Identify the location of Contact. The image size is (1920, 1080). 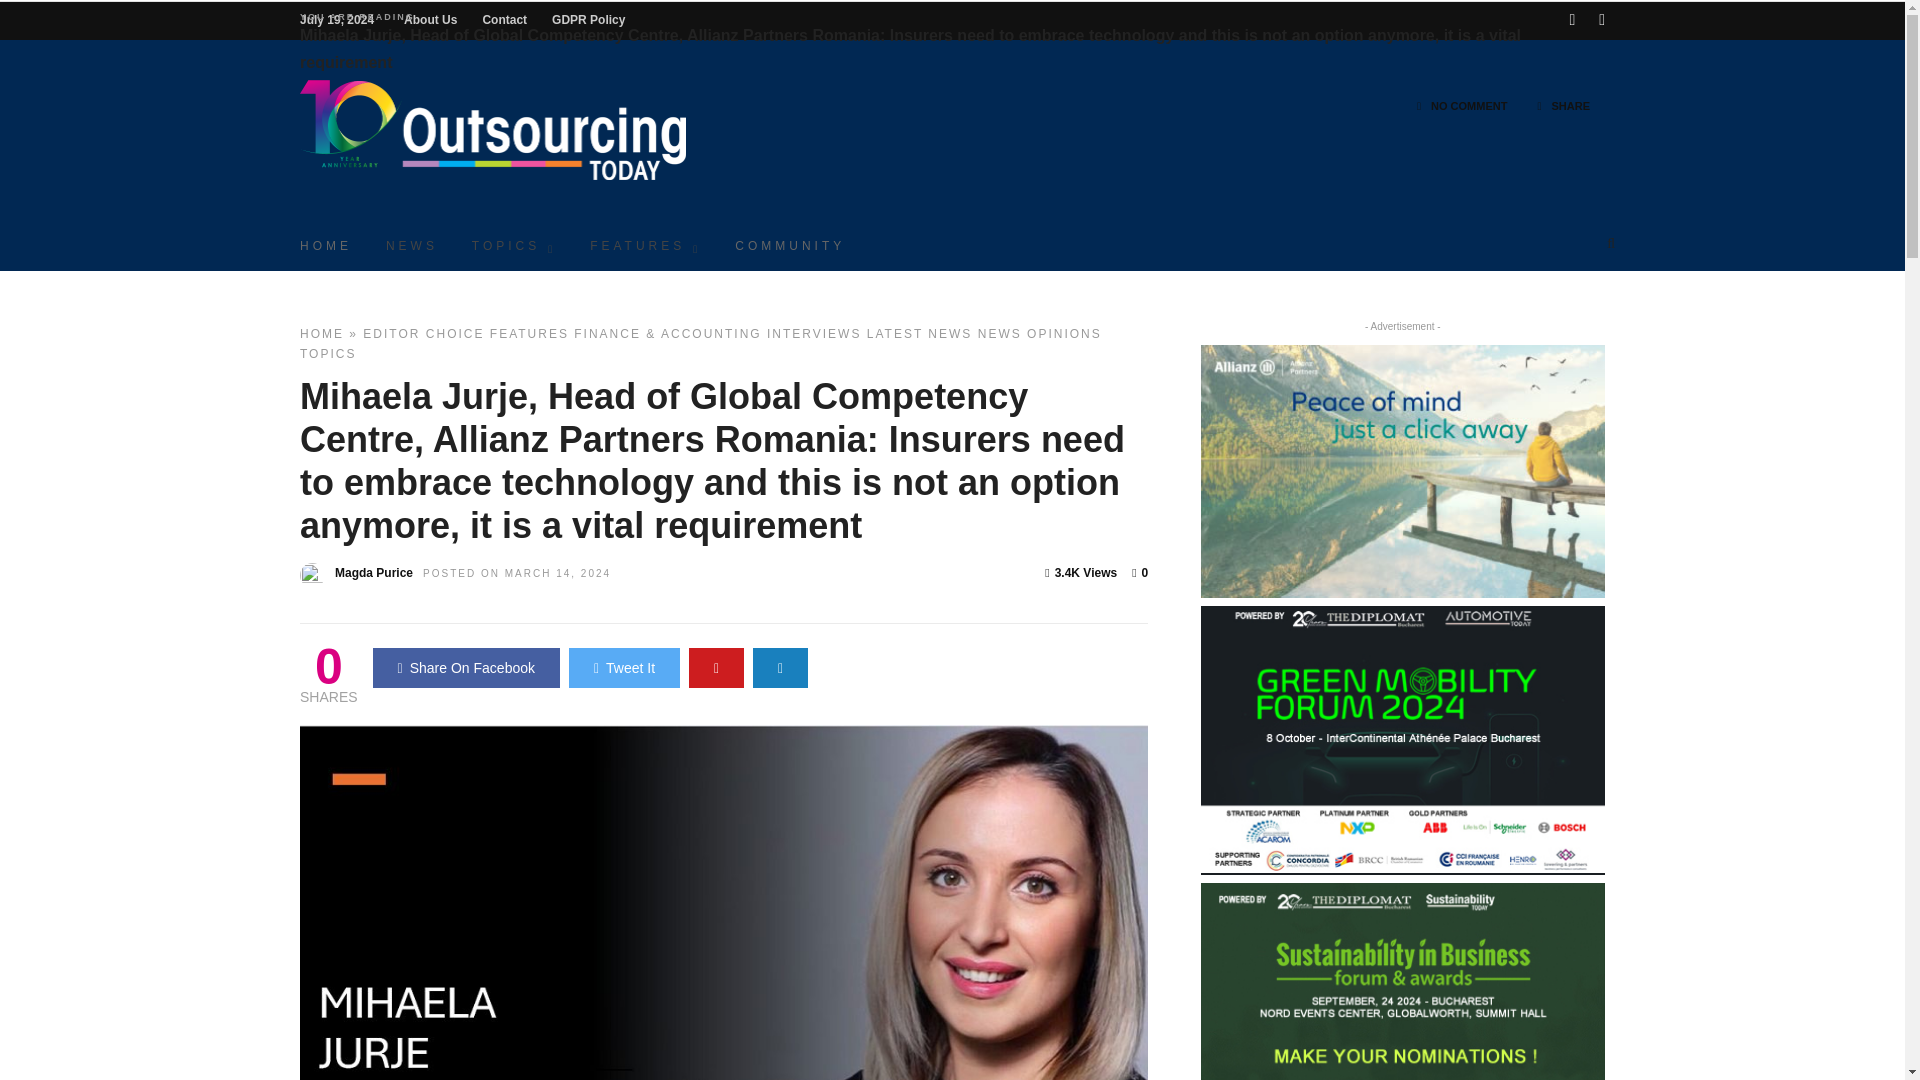
(504, 20).